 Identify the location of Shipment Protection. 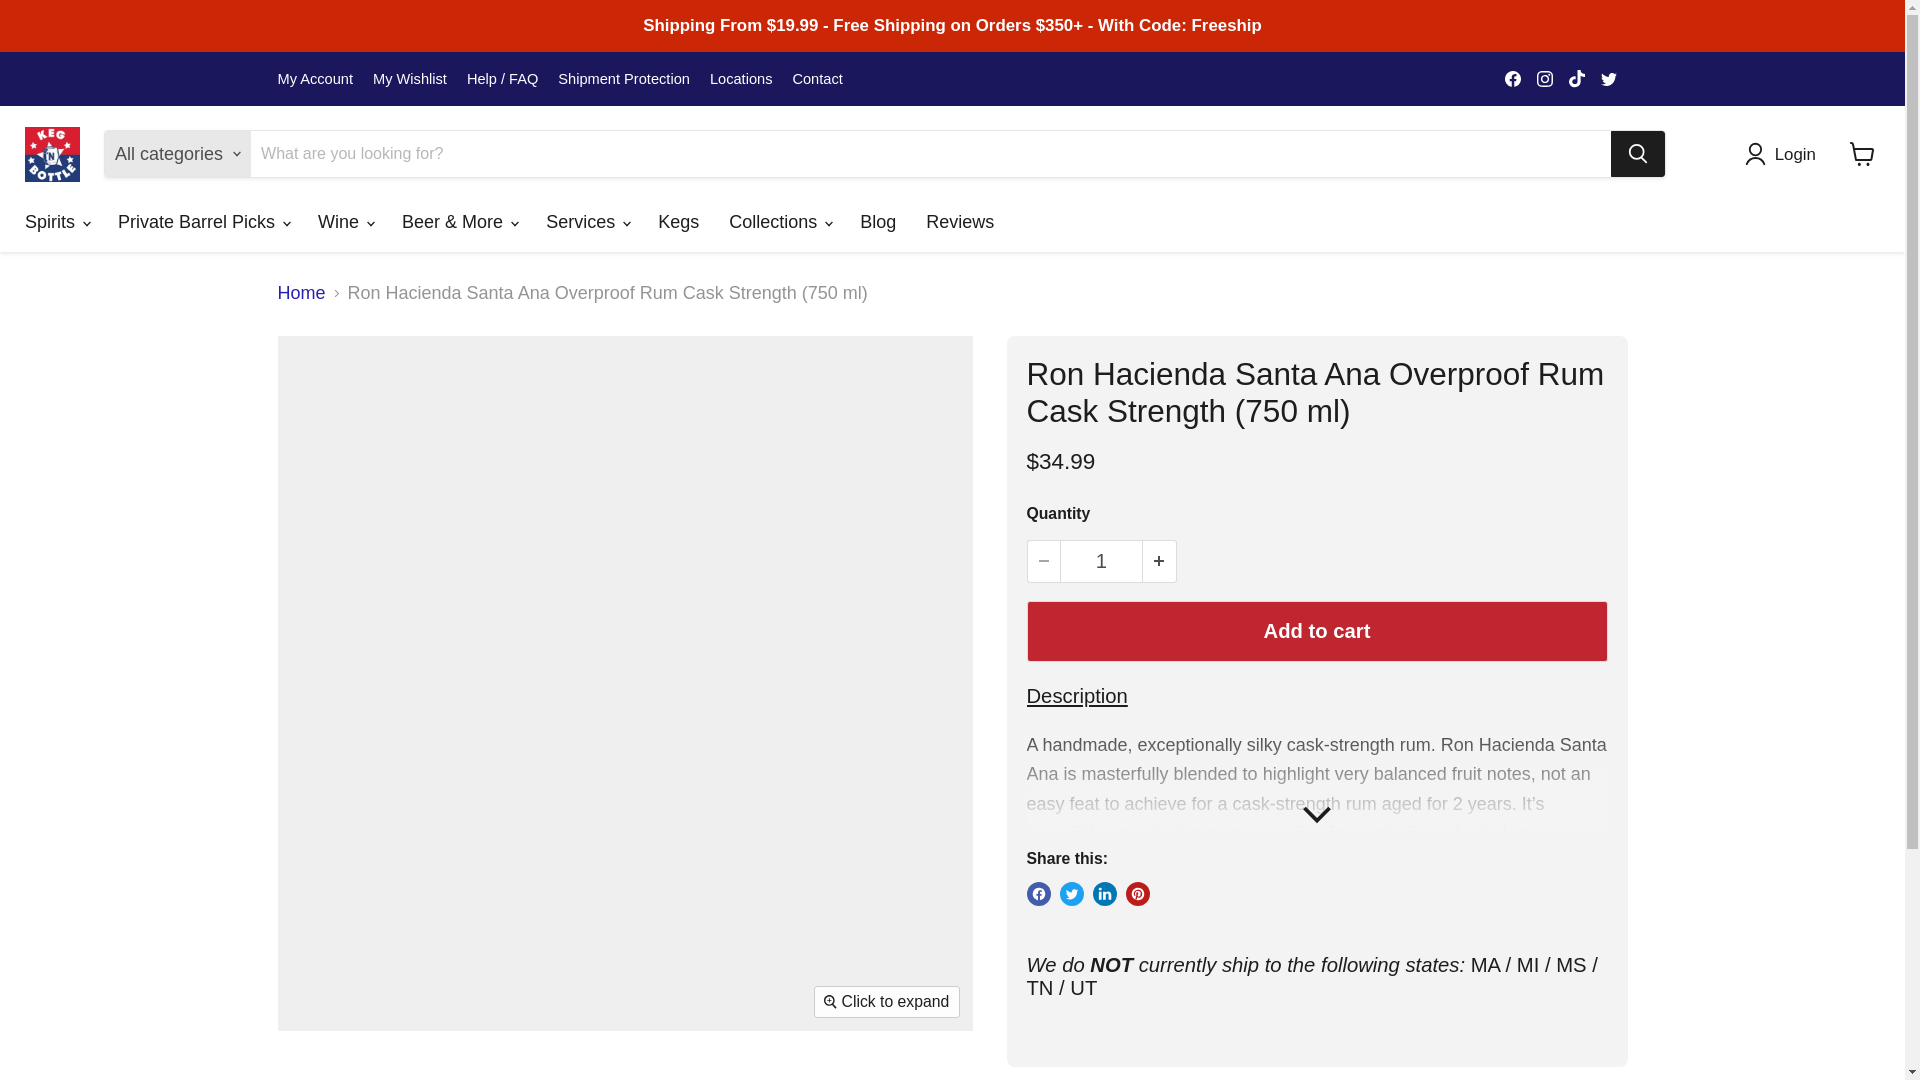
(624, 79).